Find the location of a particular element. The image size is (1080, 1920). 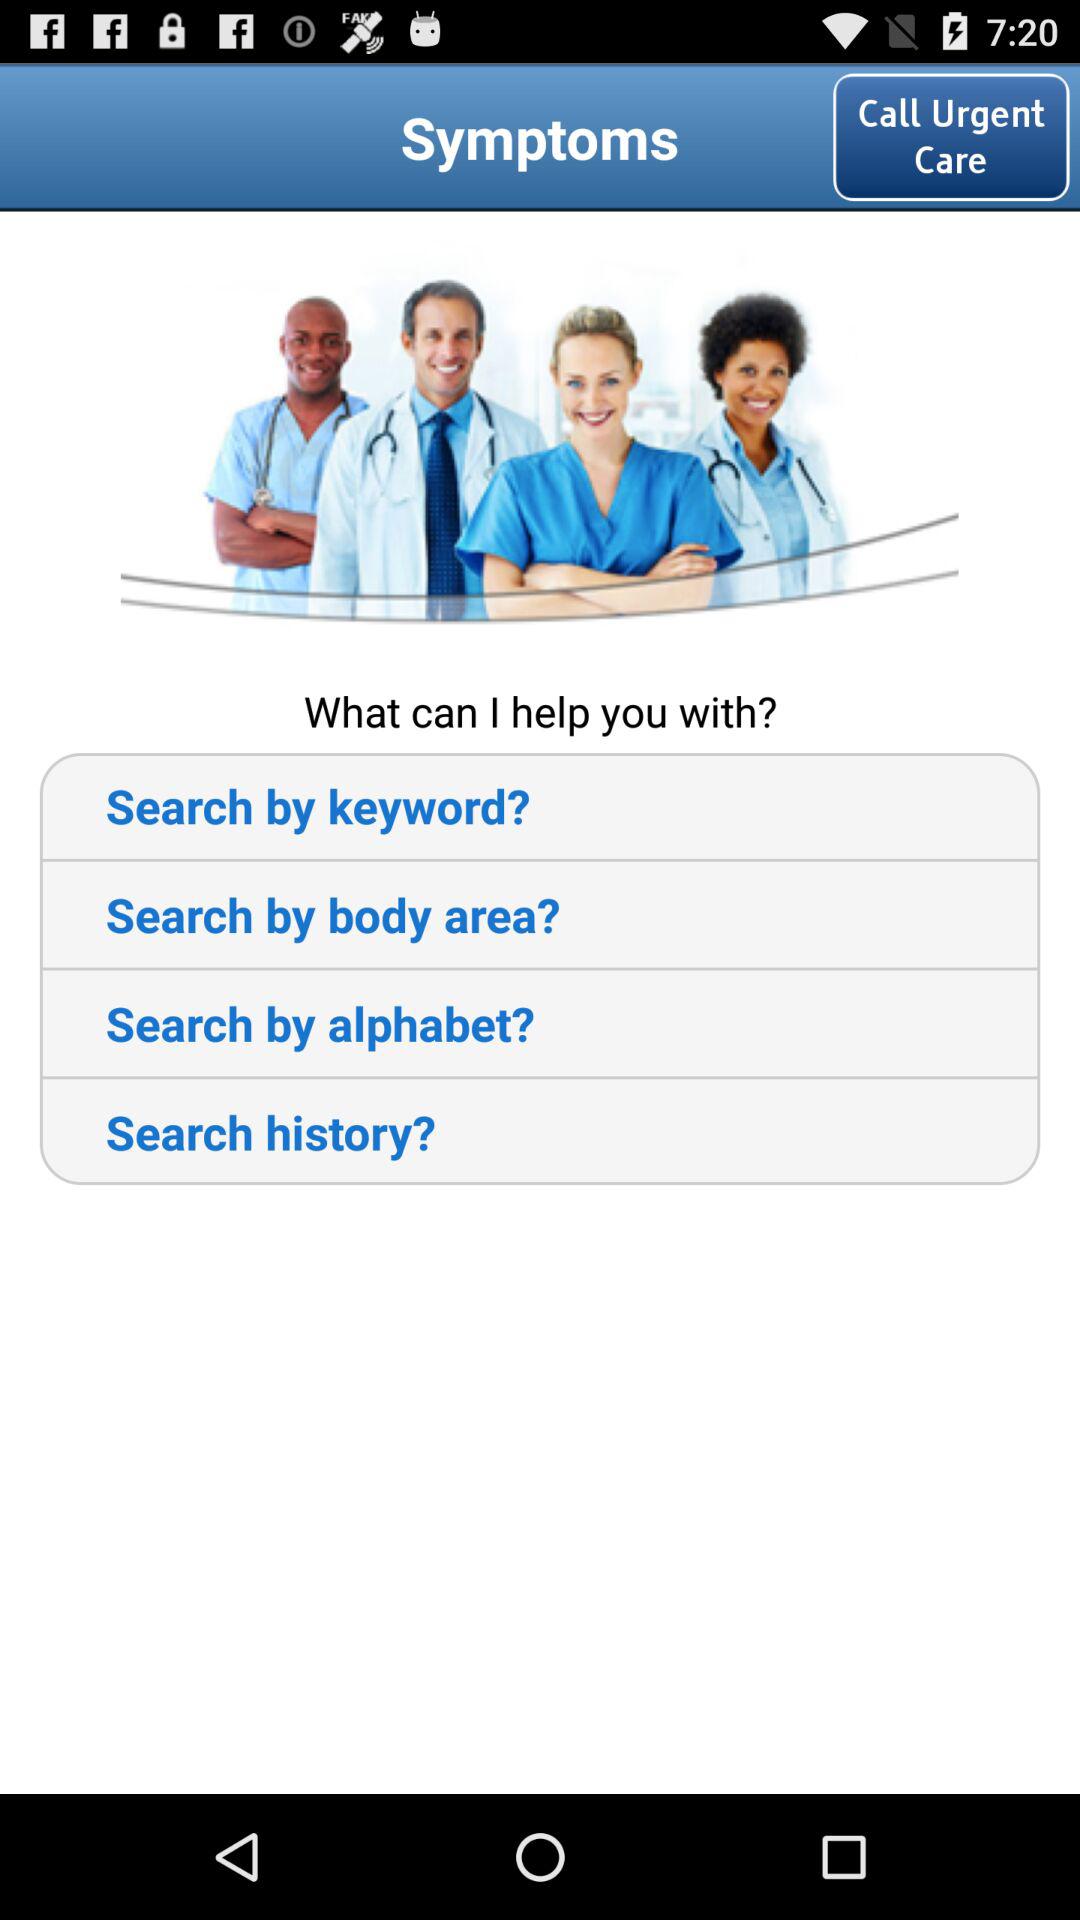

jump to the call urgent care item is located at coordinates (951, 136).